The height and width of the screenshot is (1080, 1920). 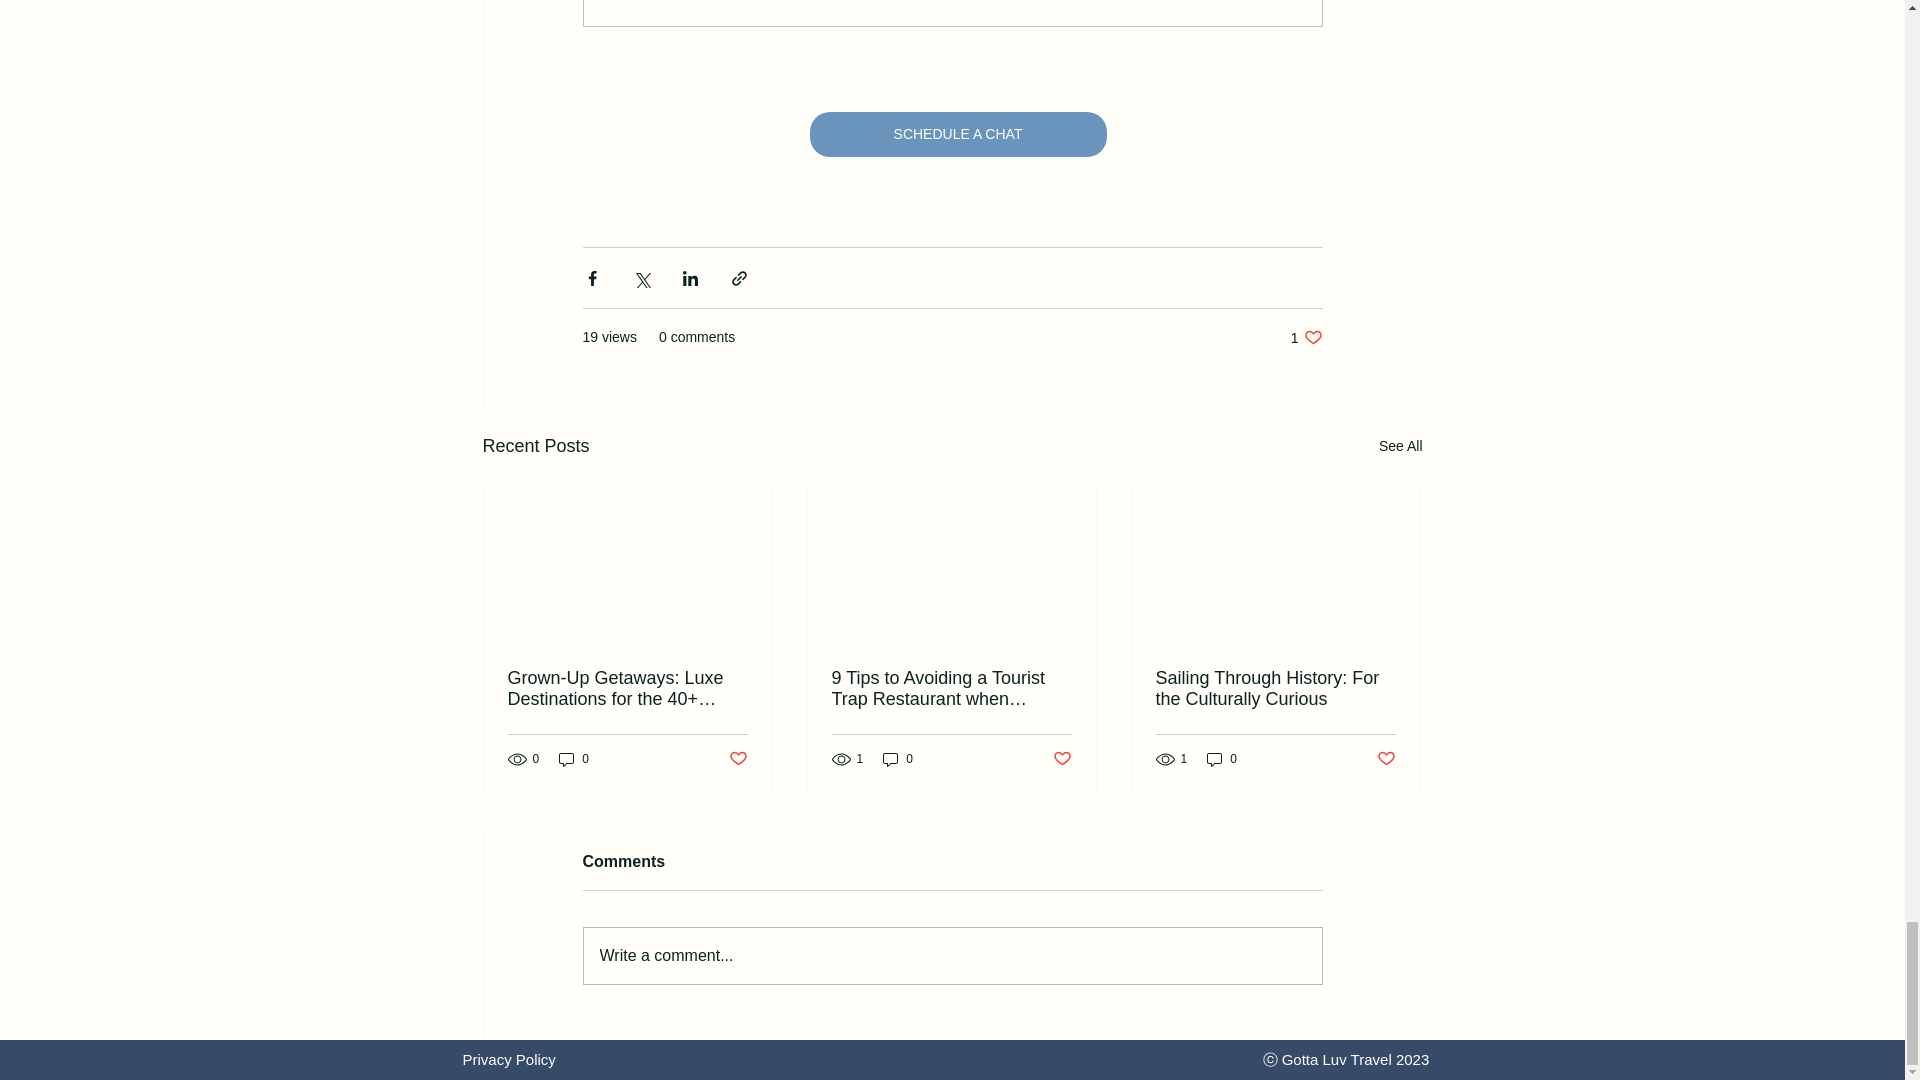 I want to click on 0, so click(x=898, y=758).